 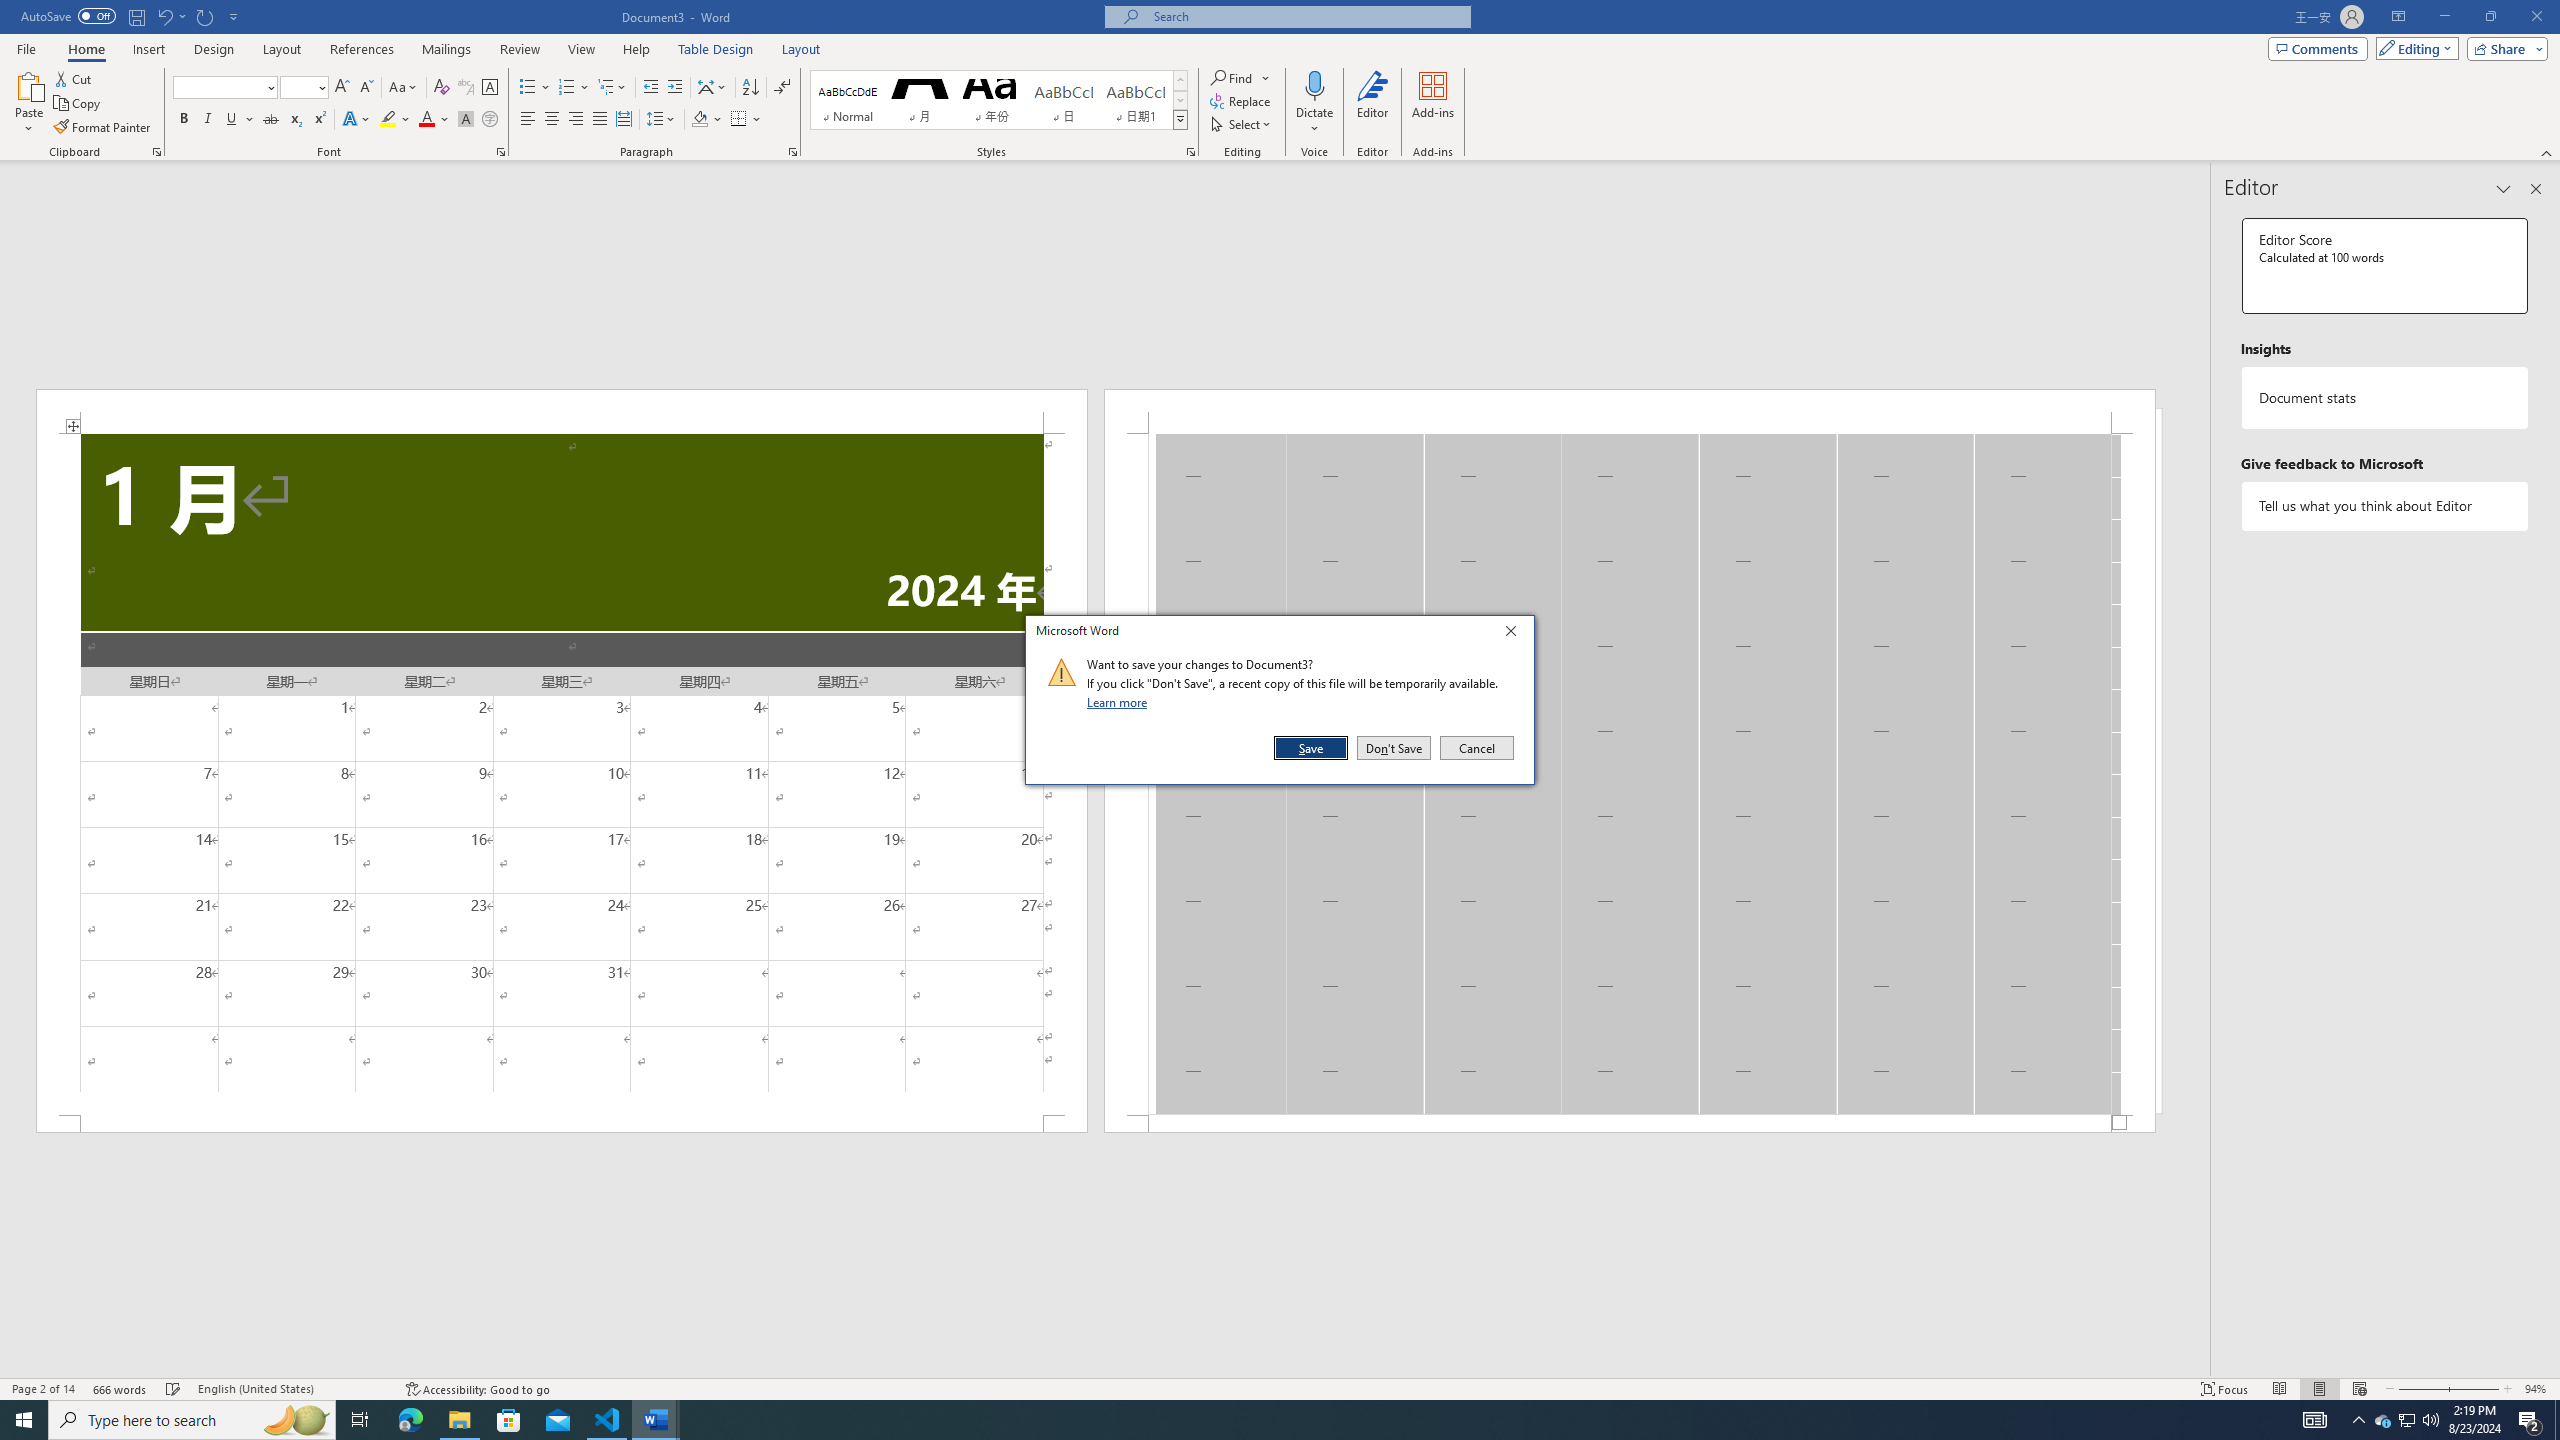 I want to click on Paste, so click(x=29, y=103).